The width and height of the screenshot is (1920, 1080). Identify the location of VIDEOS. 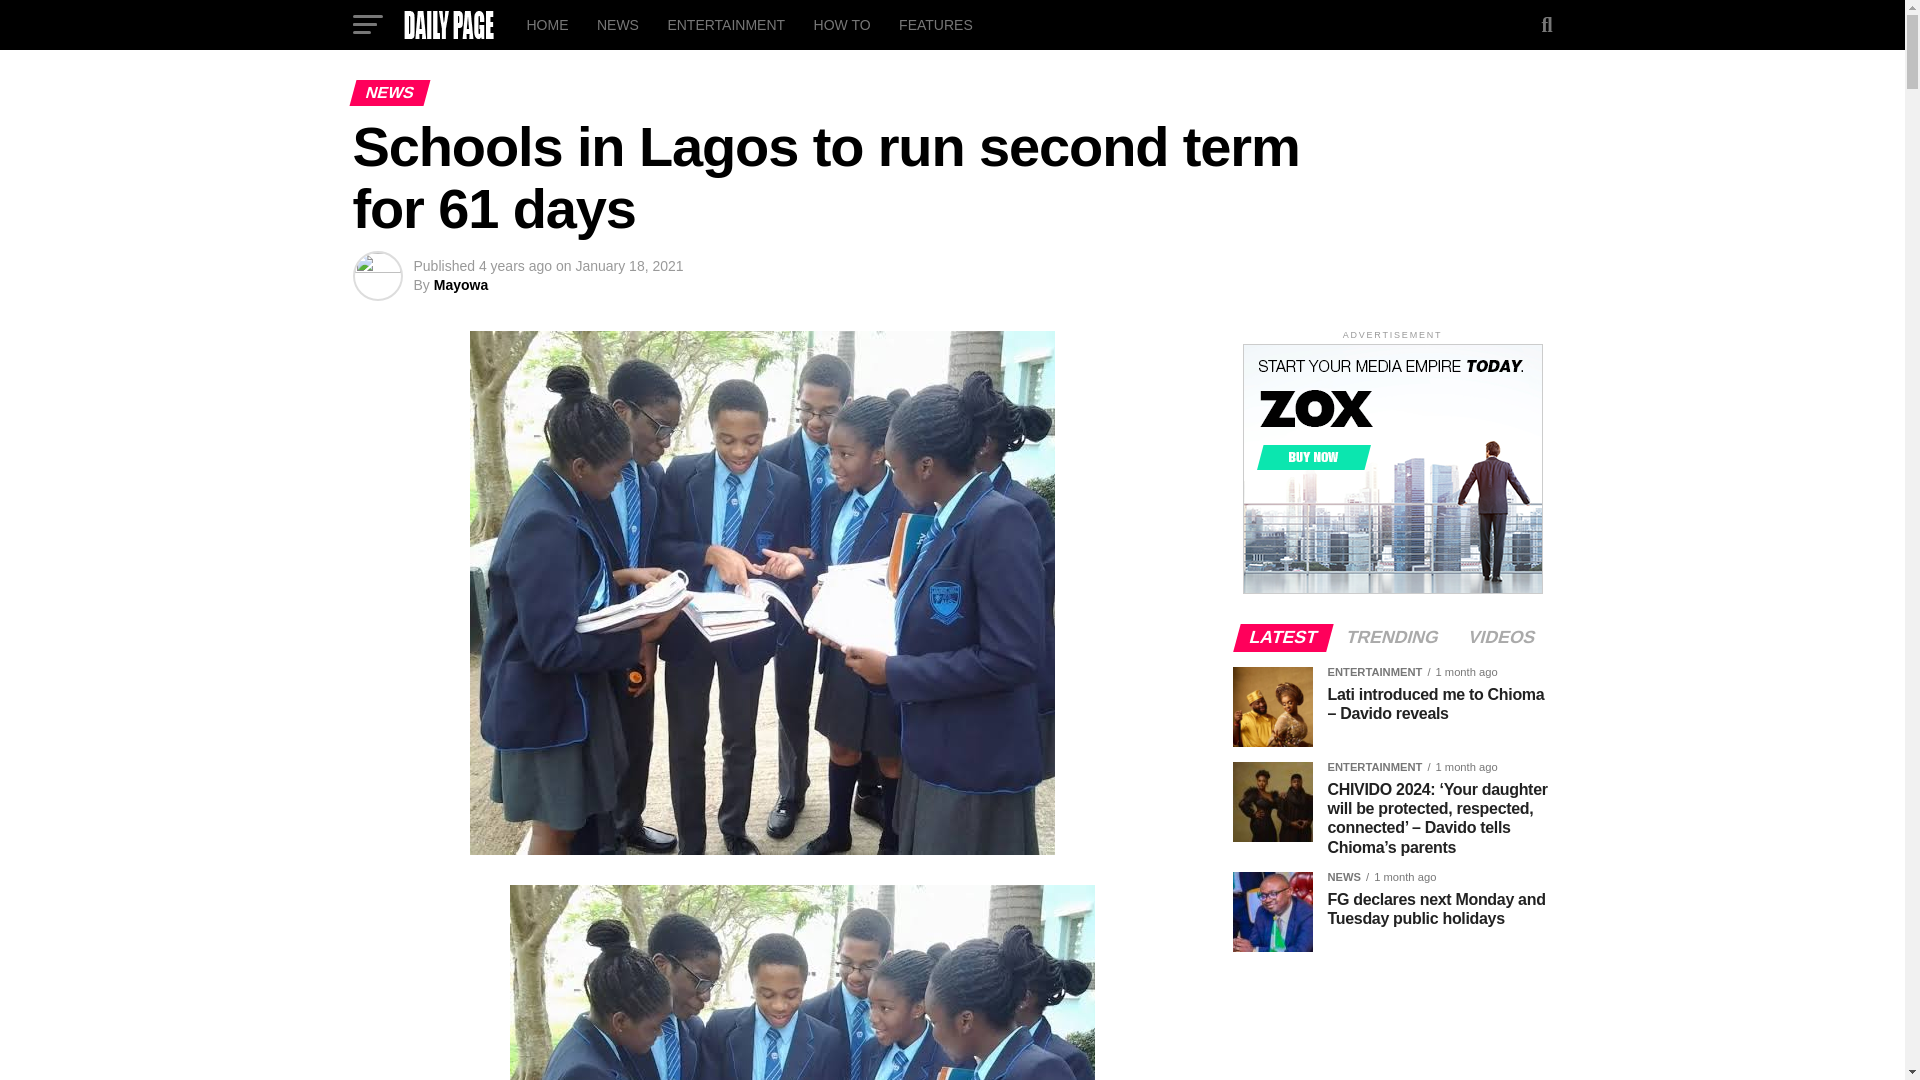
(1501, 637).